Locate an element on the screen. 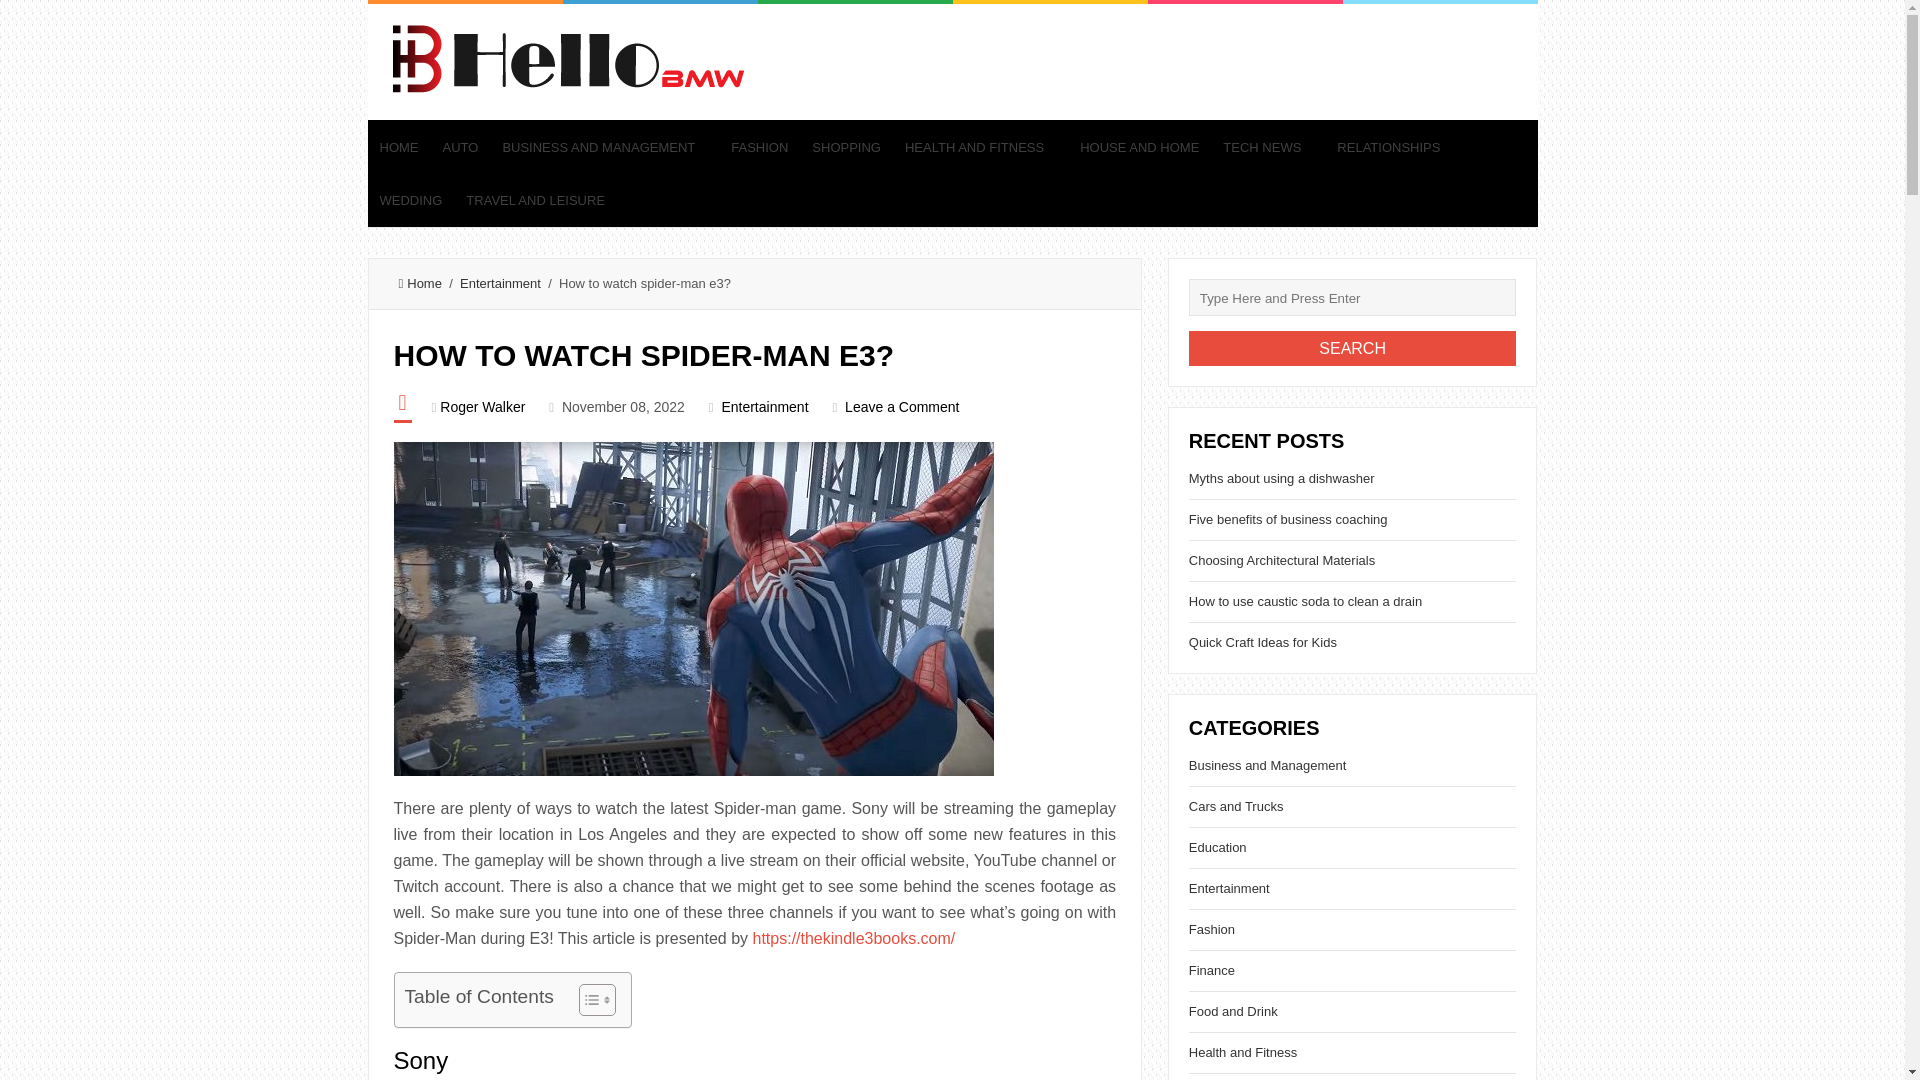  November 8, 2022 is located at coordinates (624, 406).